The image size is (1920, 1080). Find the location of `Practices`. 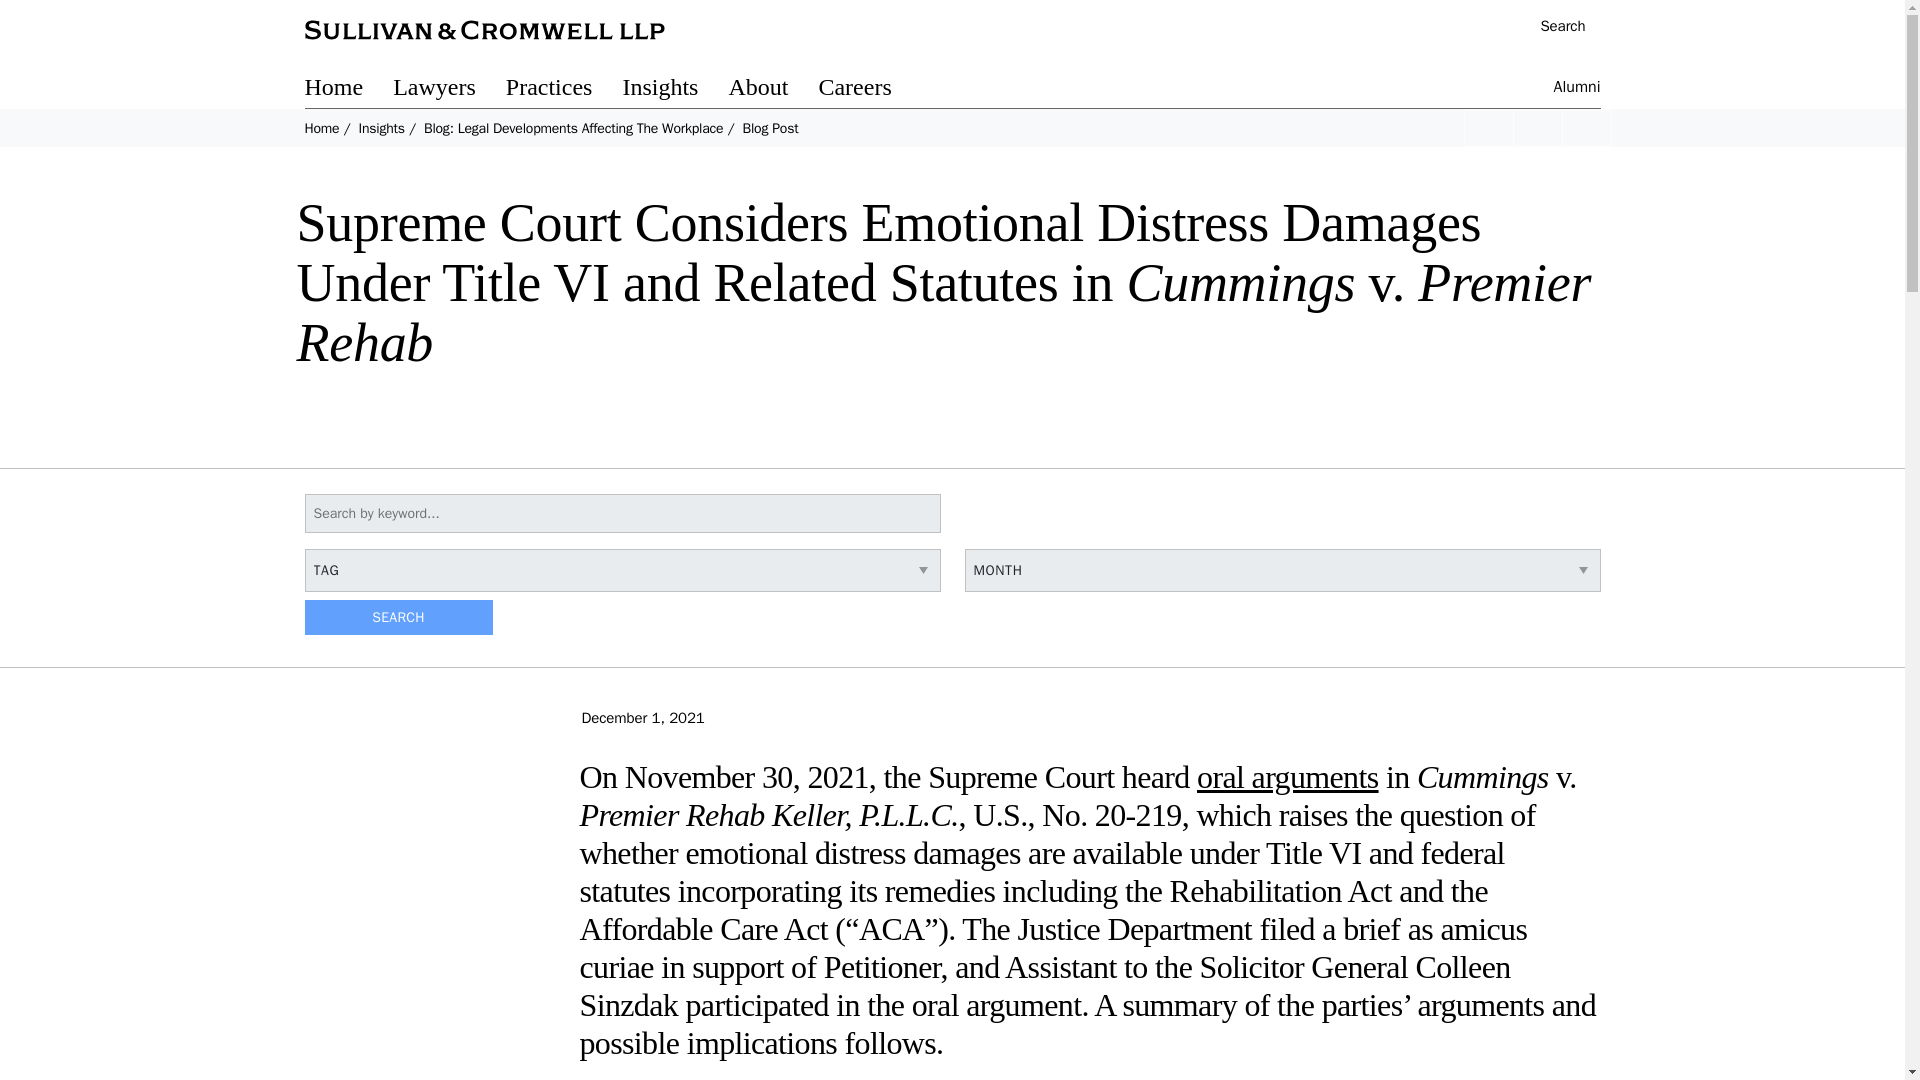

Practices is located at coordinates (564, 90).